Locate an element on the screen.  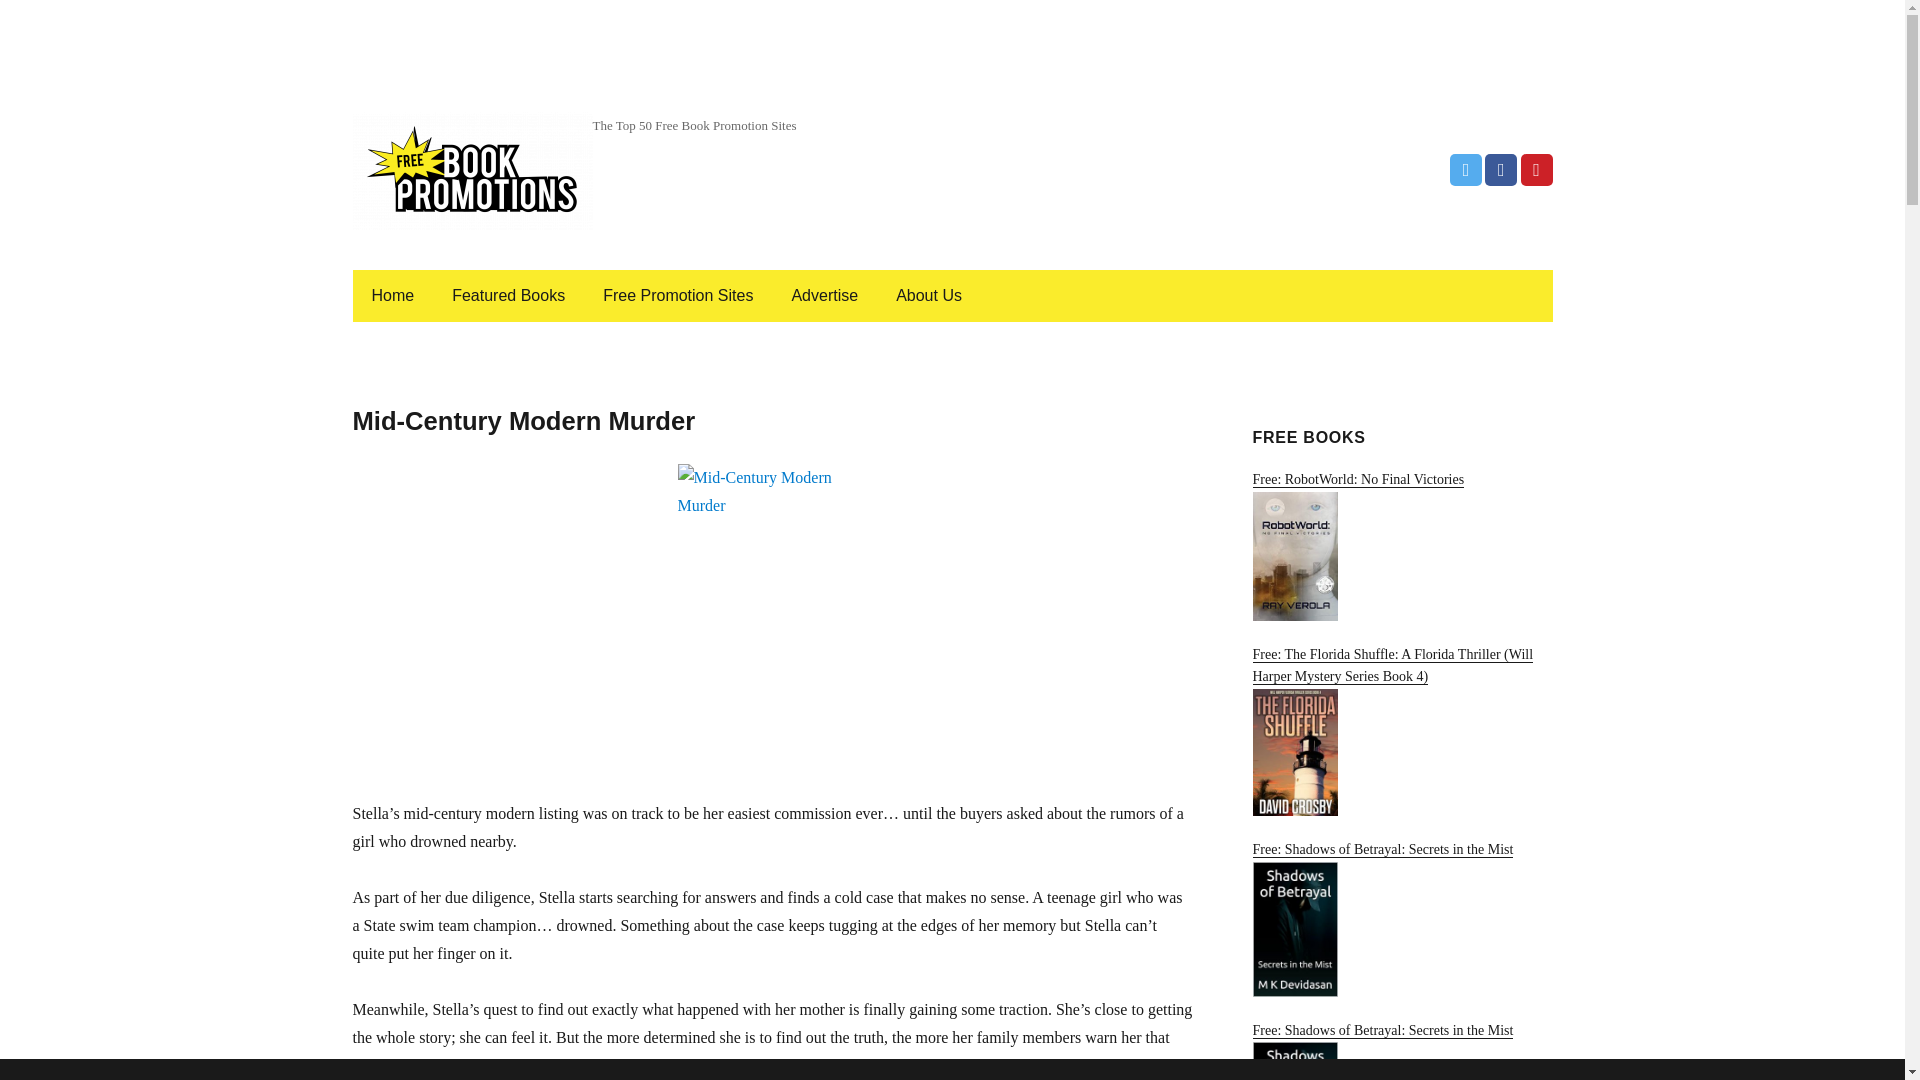
Home is located at coordinates (392, 296).